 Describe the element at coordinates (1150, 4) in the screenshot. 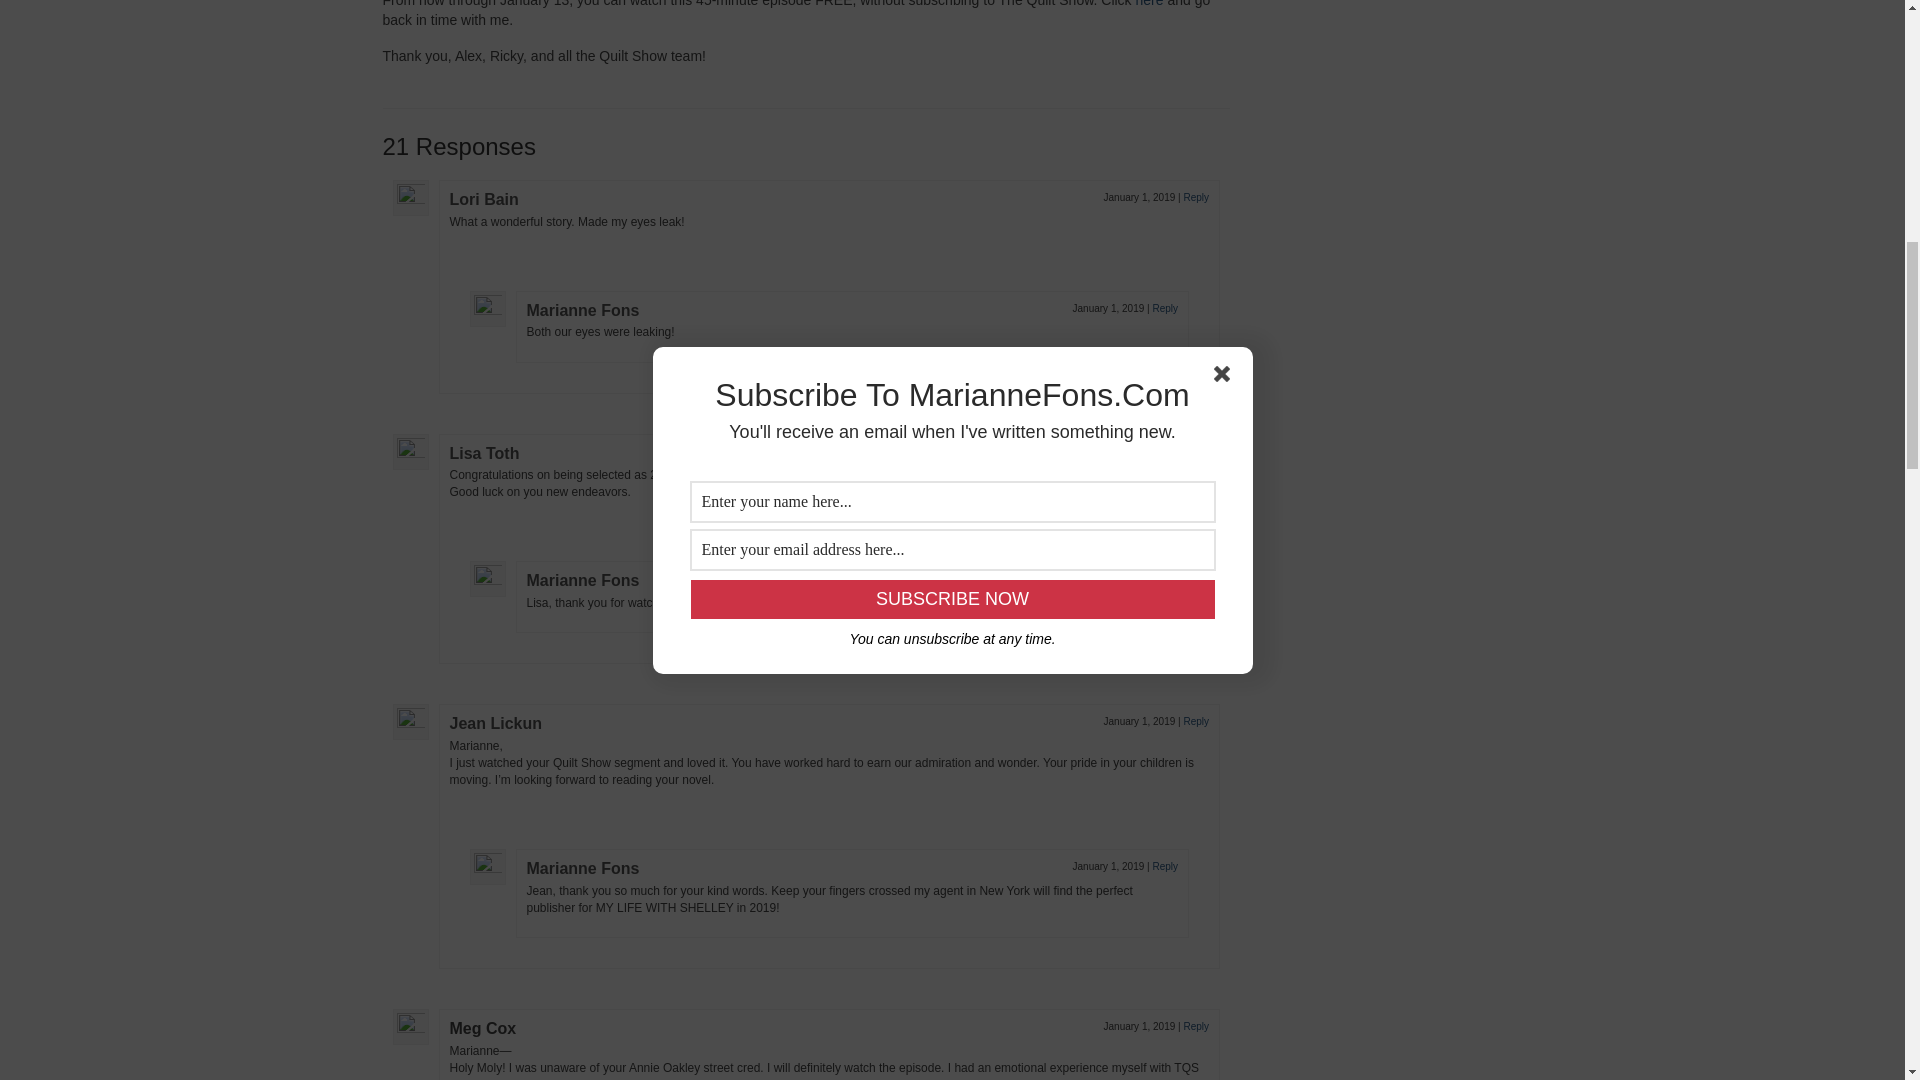

I see `here` at that location.